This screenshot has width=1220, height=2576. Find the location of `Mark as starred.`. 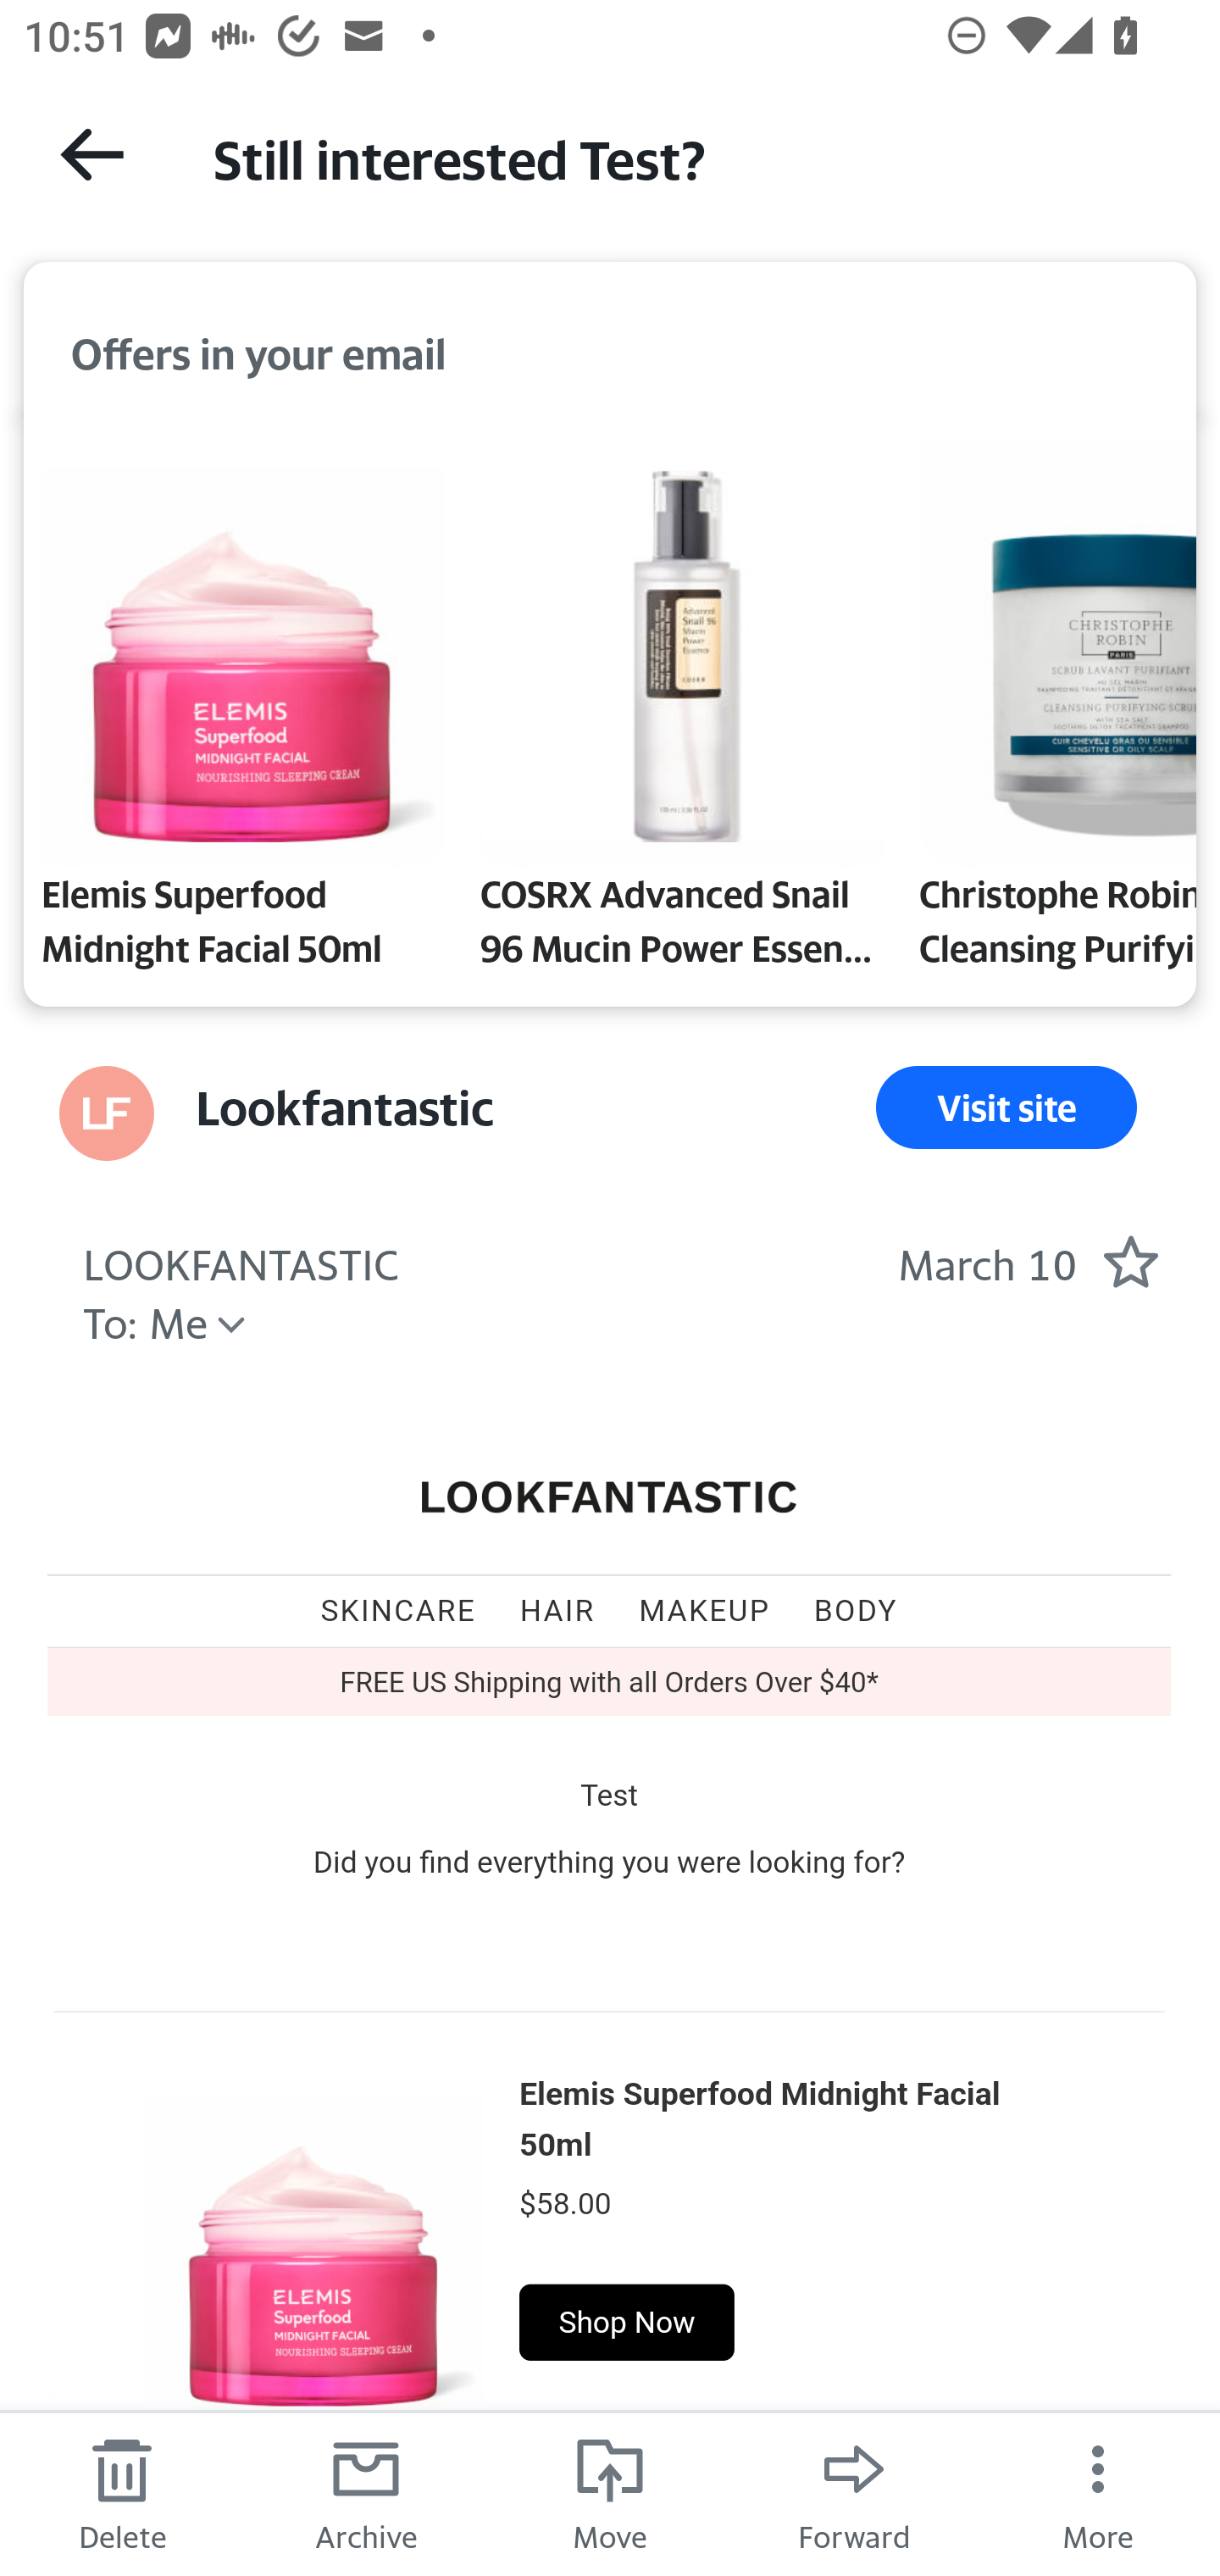

Mark as starred. is located at coordinates (1130, 1261).